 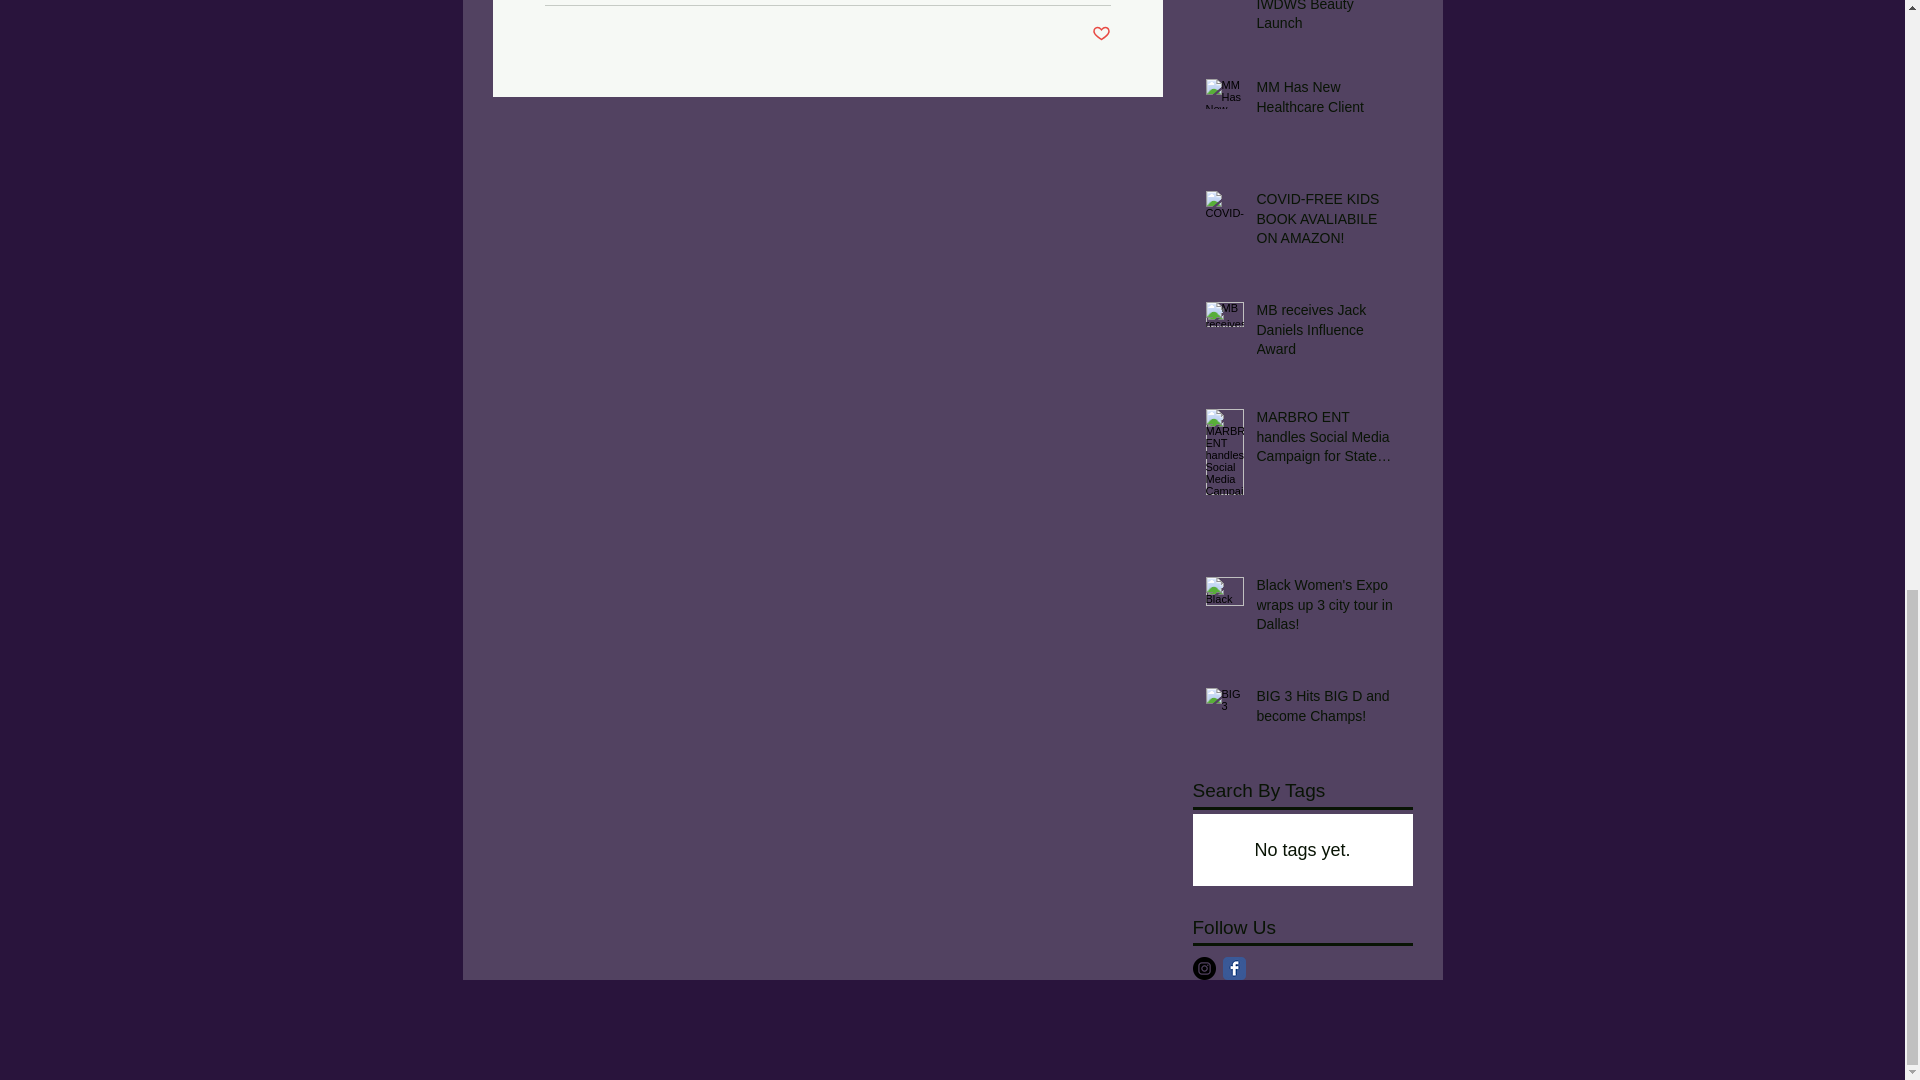 I want to click on MM Has New Healthcare Client, so click(x=1327, y=101).